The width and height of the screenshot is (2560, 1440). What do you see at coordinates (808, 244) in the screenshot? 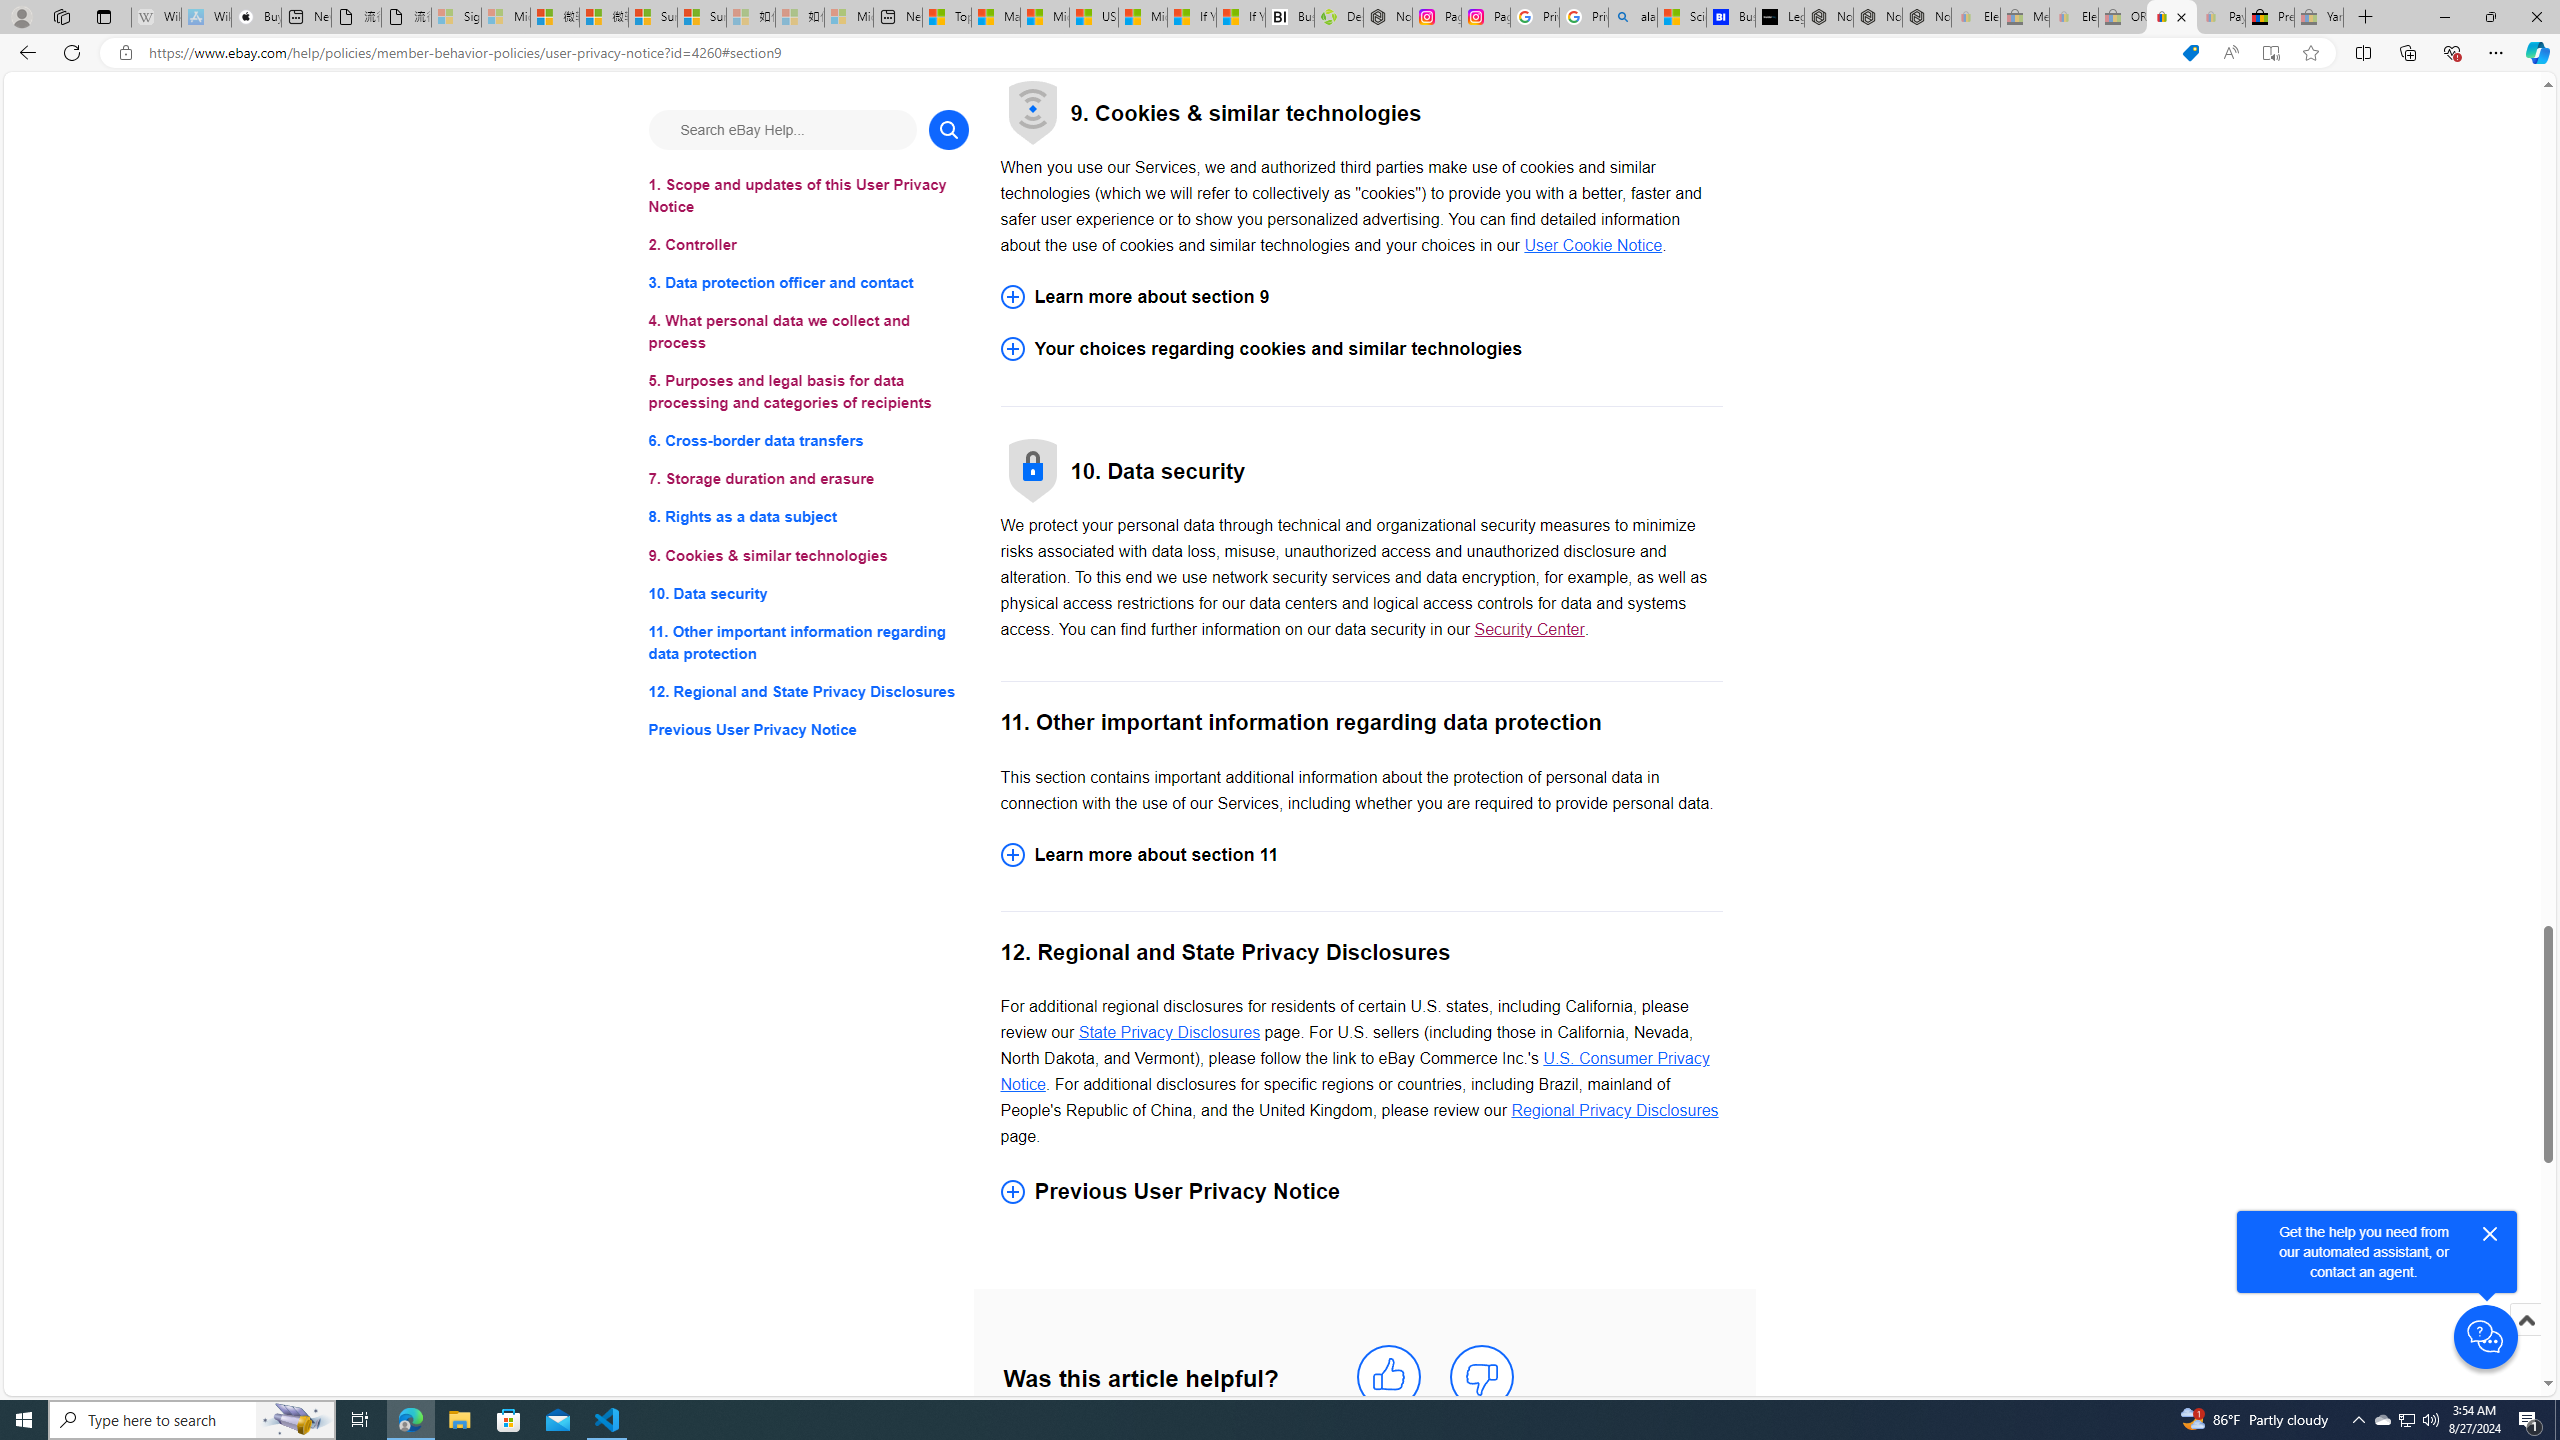
I see `2. Controller` at bounding box center [808, 244].